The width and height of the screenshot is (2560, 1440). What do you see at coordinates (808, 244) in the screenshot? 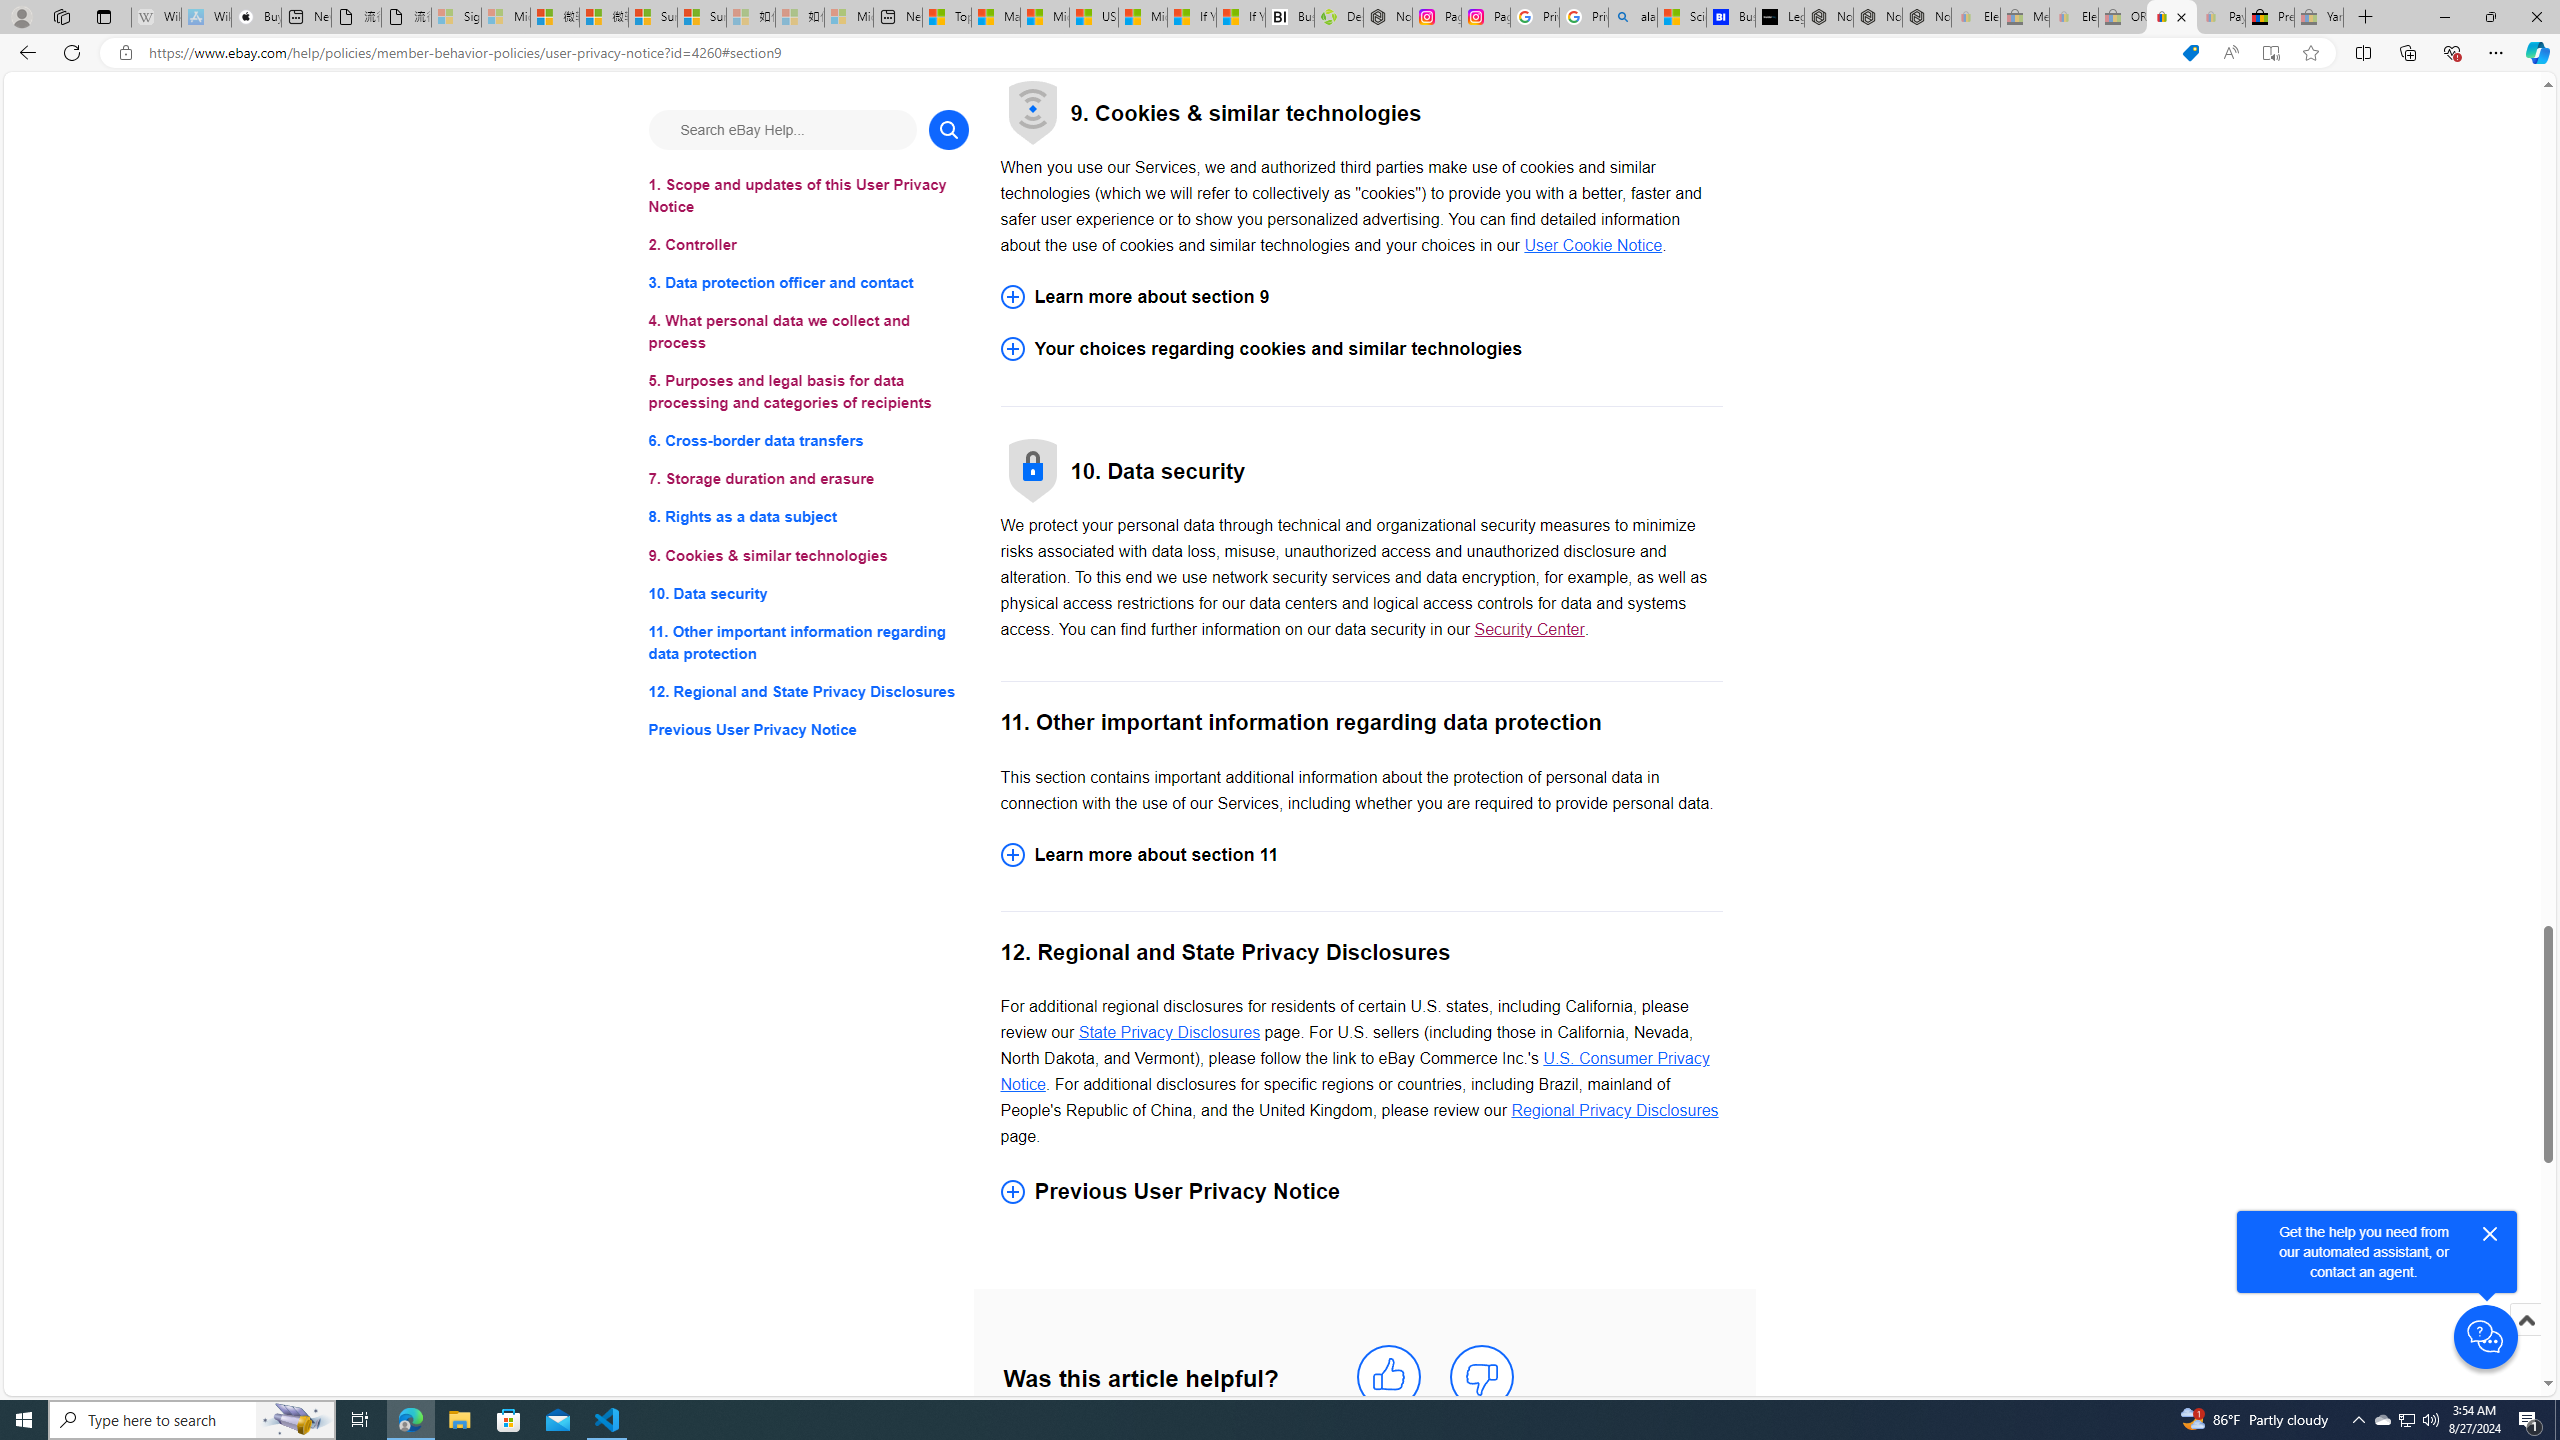
I see `2. Controller` at bounding box center [808, 244].